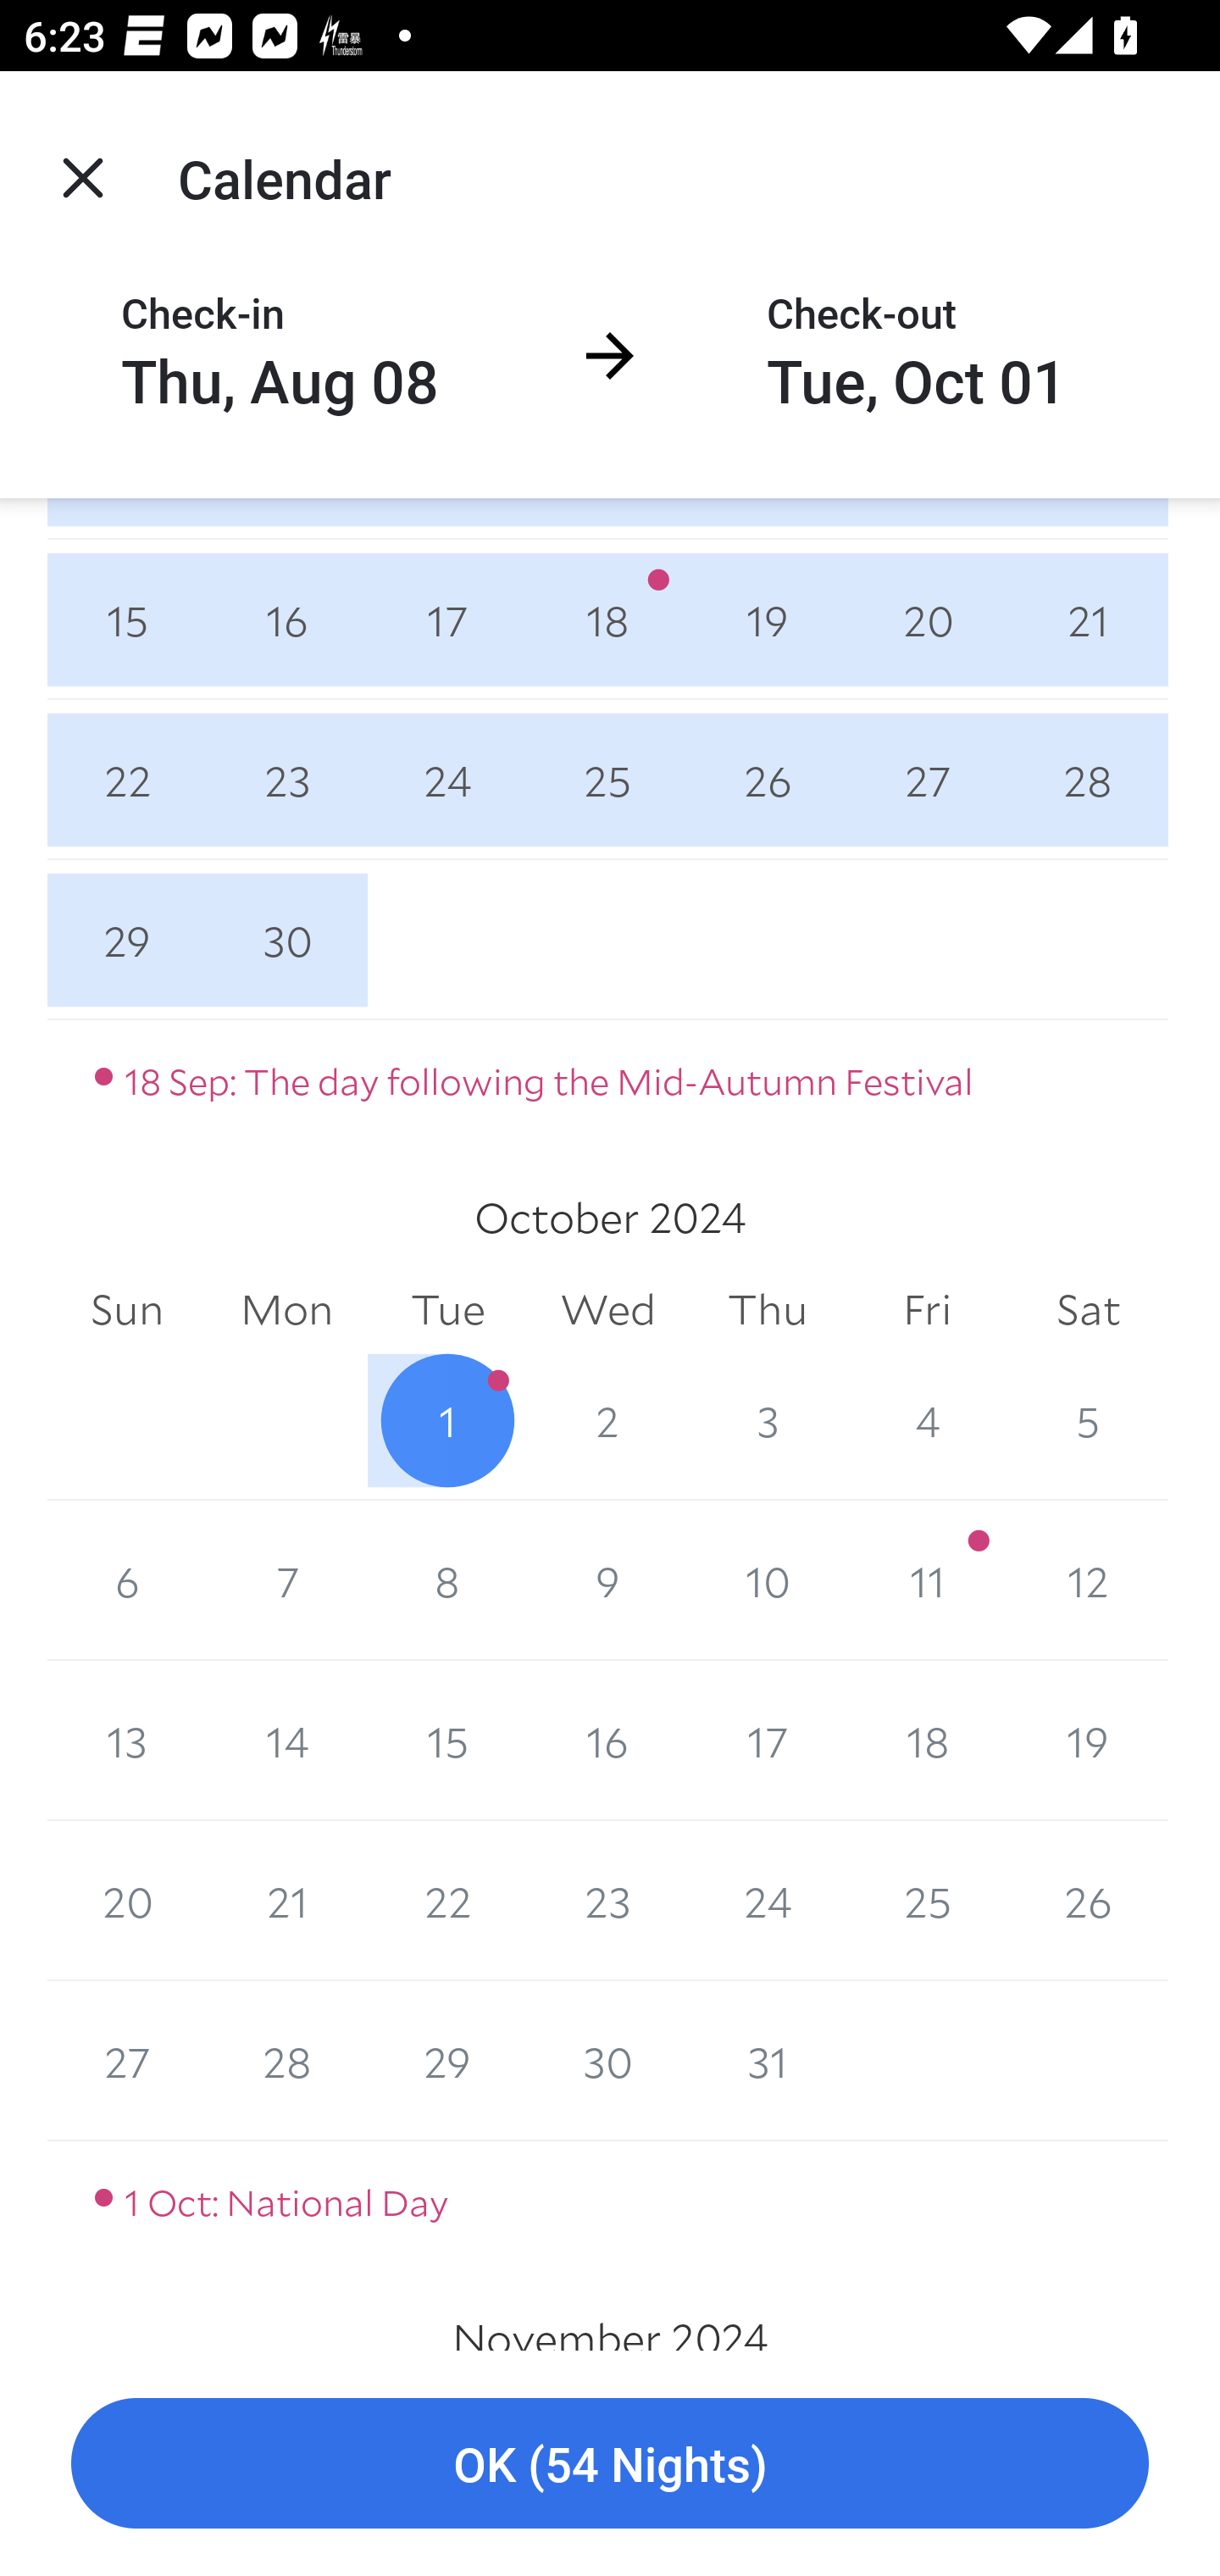  I want to click on 29 29 October 2024, so click(447, 2061).